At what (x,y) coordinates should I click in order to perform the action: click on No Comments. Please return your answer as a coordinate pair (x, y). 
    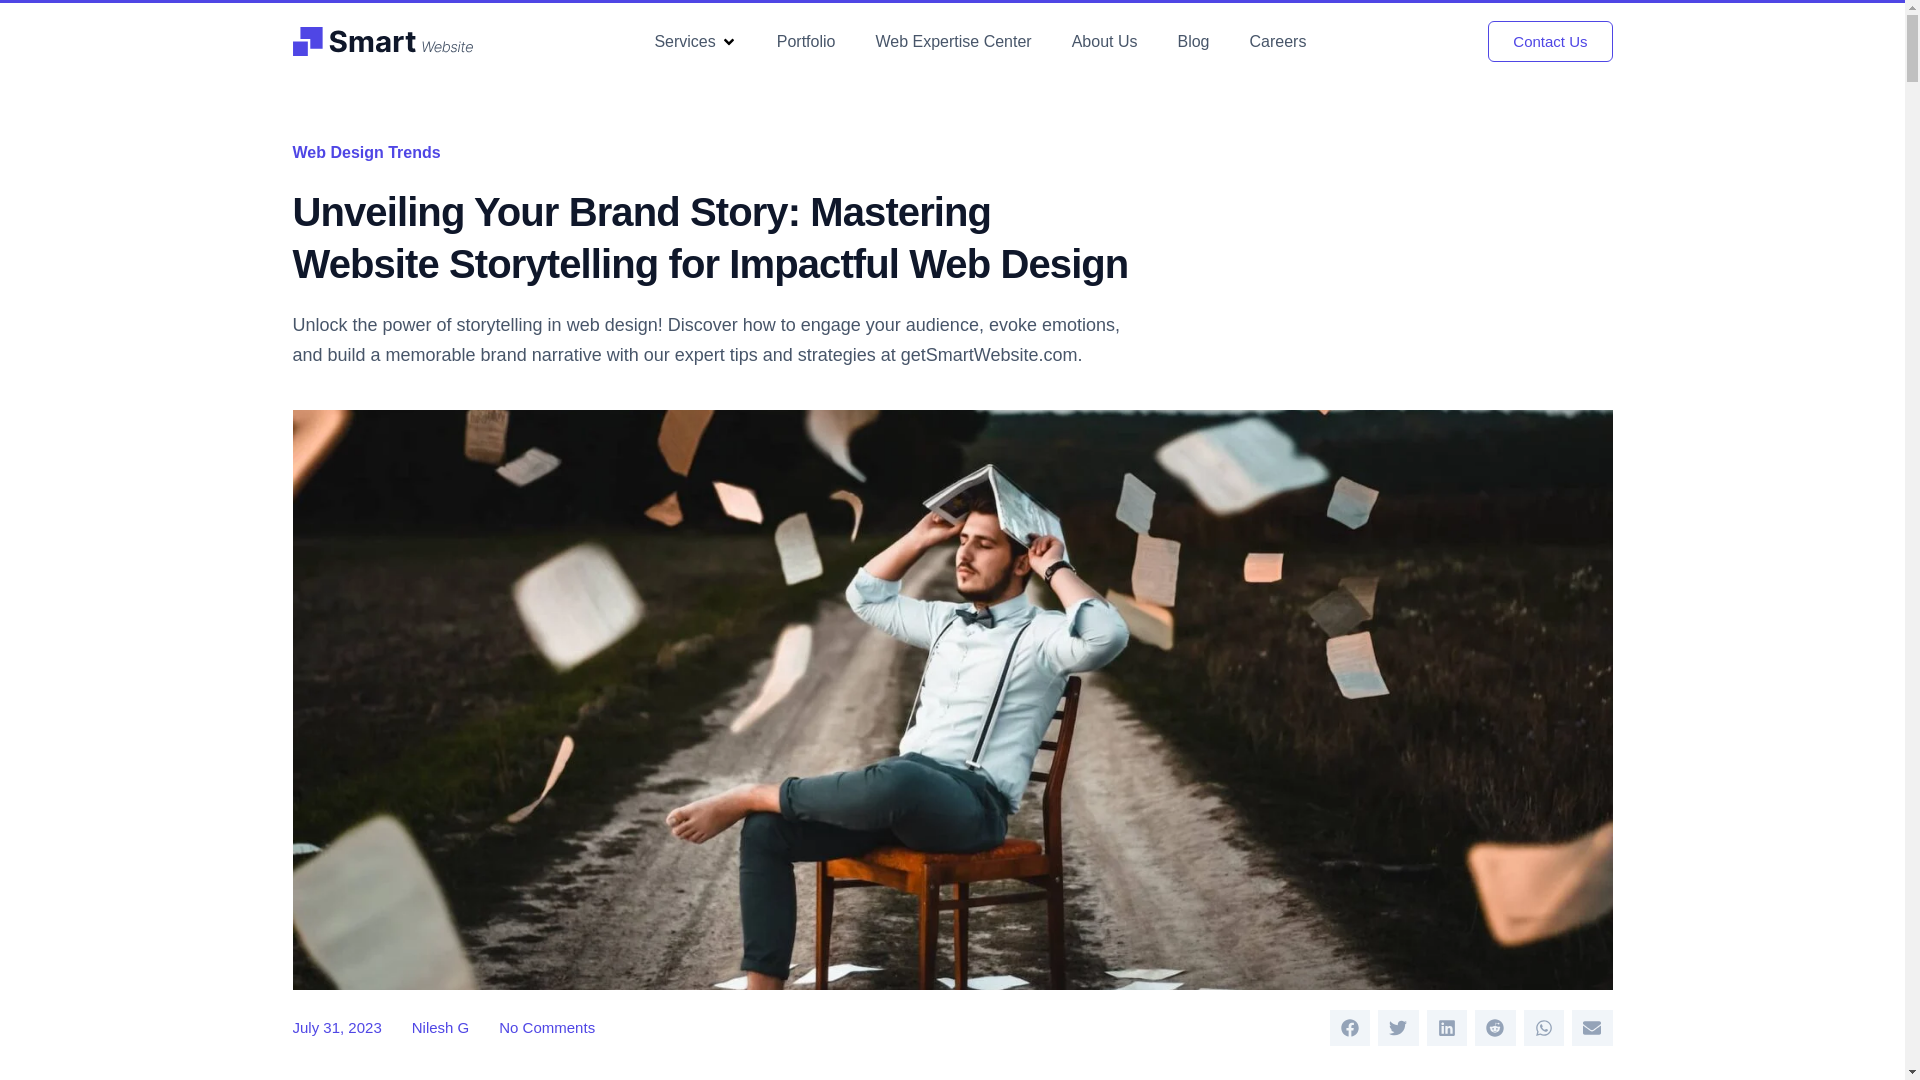
    Looking at the image, I should click on (547, 1028).